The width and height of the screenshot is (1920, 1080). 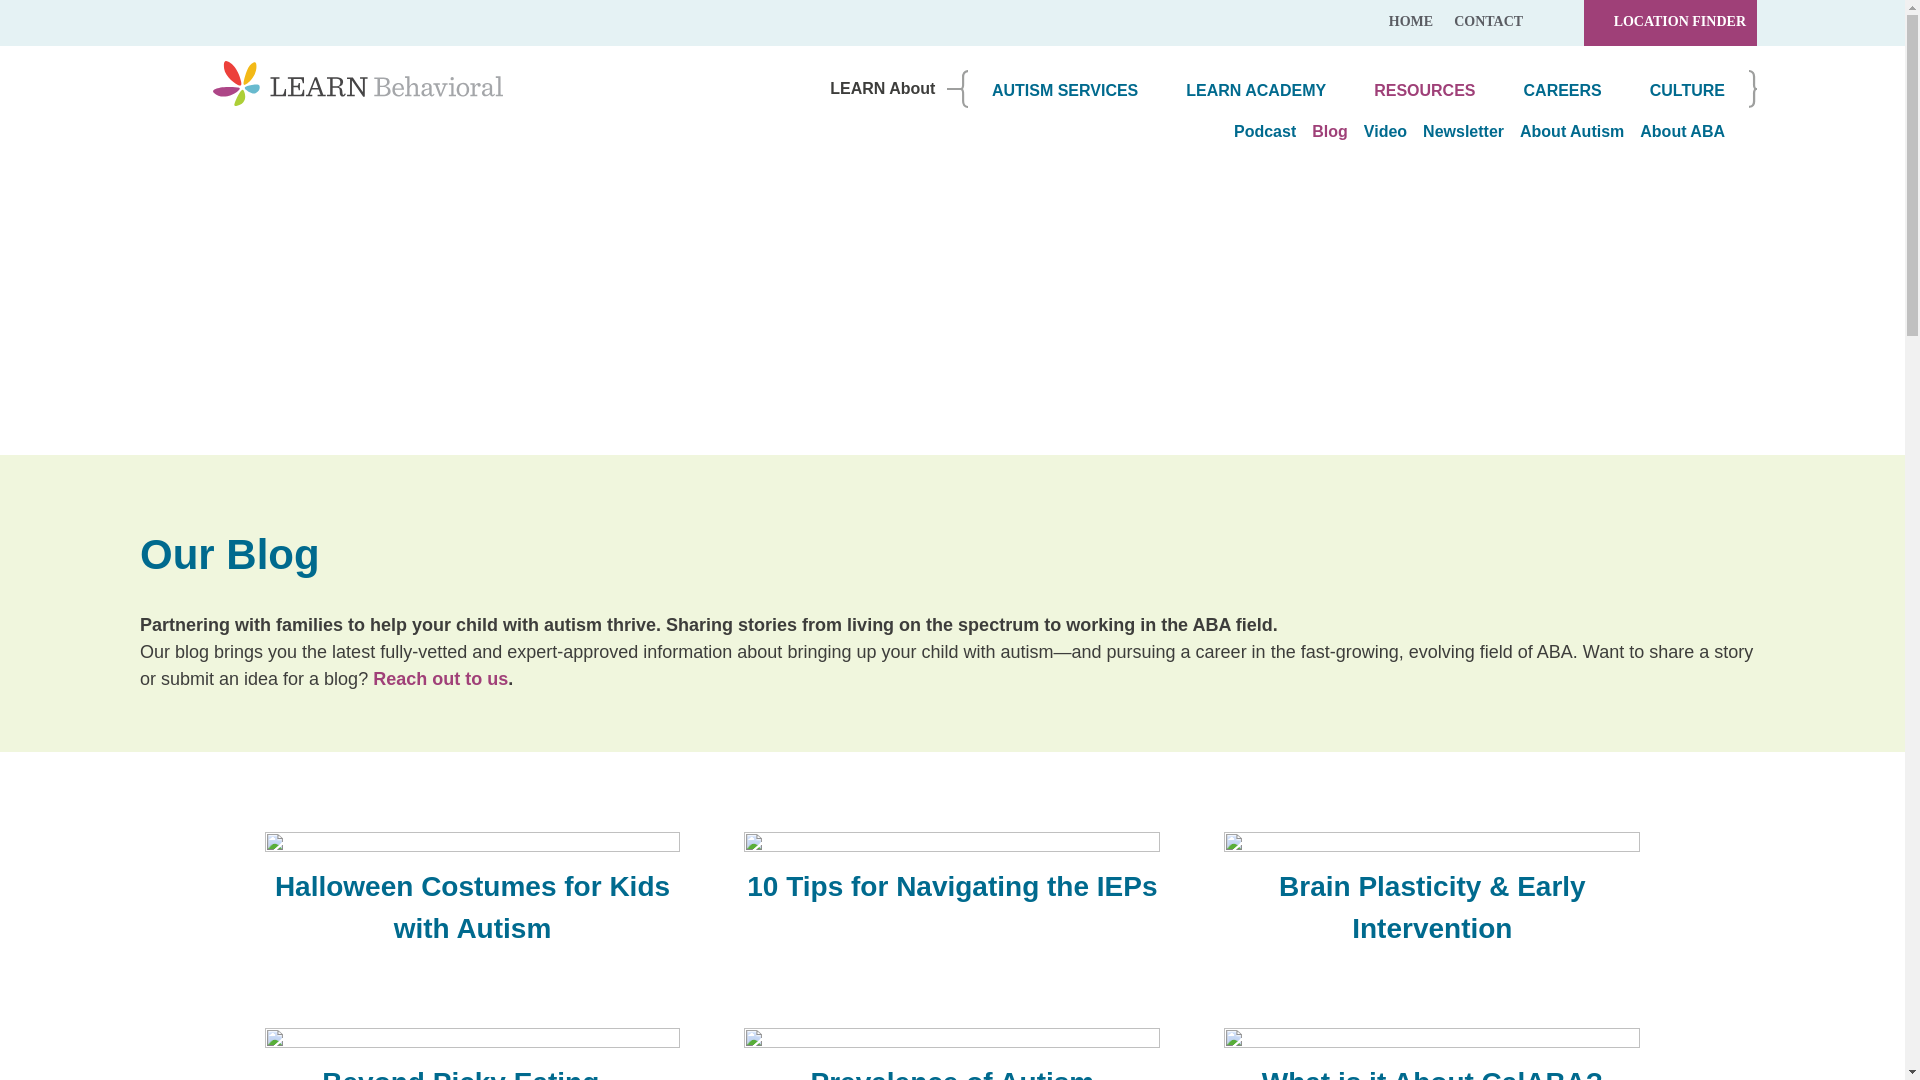 What do you see at coordinates (1255, 92) in the screenshot?
I see `LEARN ACADEMY` at bounding box center [1255, 92].